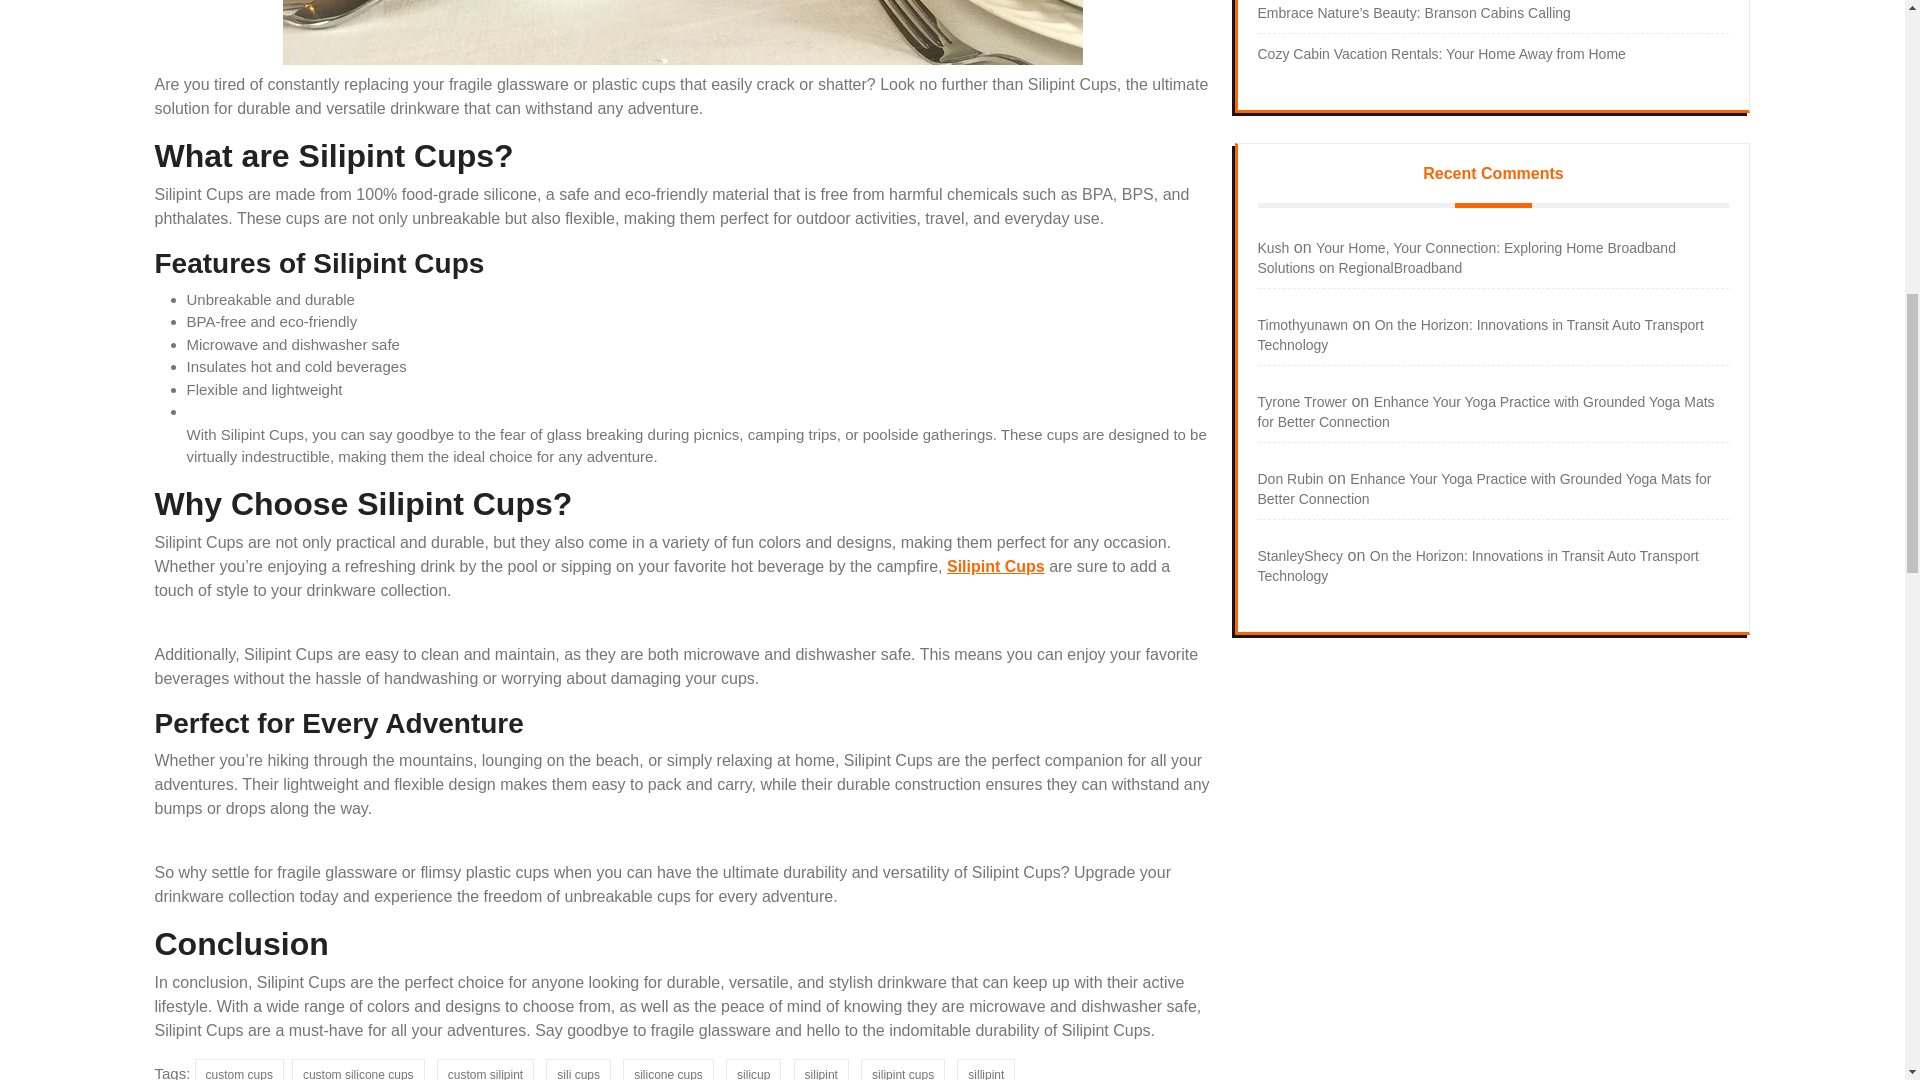 The image size is (1920, 1080). What do you see at coordinates (1303, 324) in the screenshot?
I see `Timothyunawn` at bounding box center [1303, 324].